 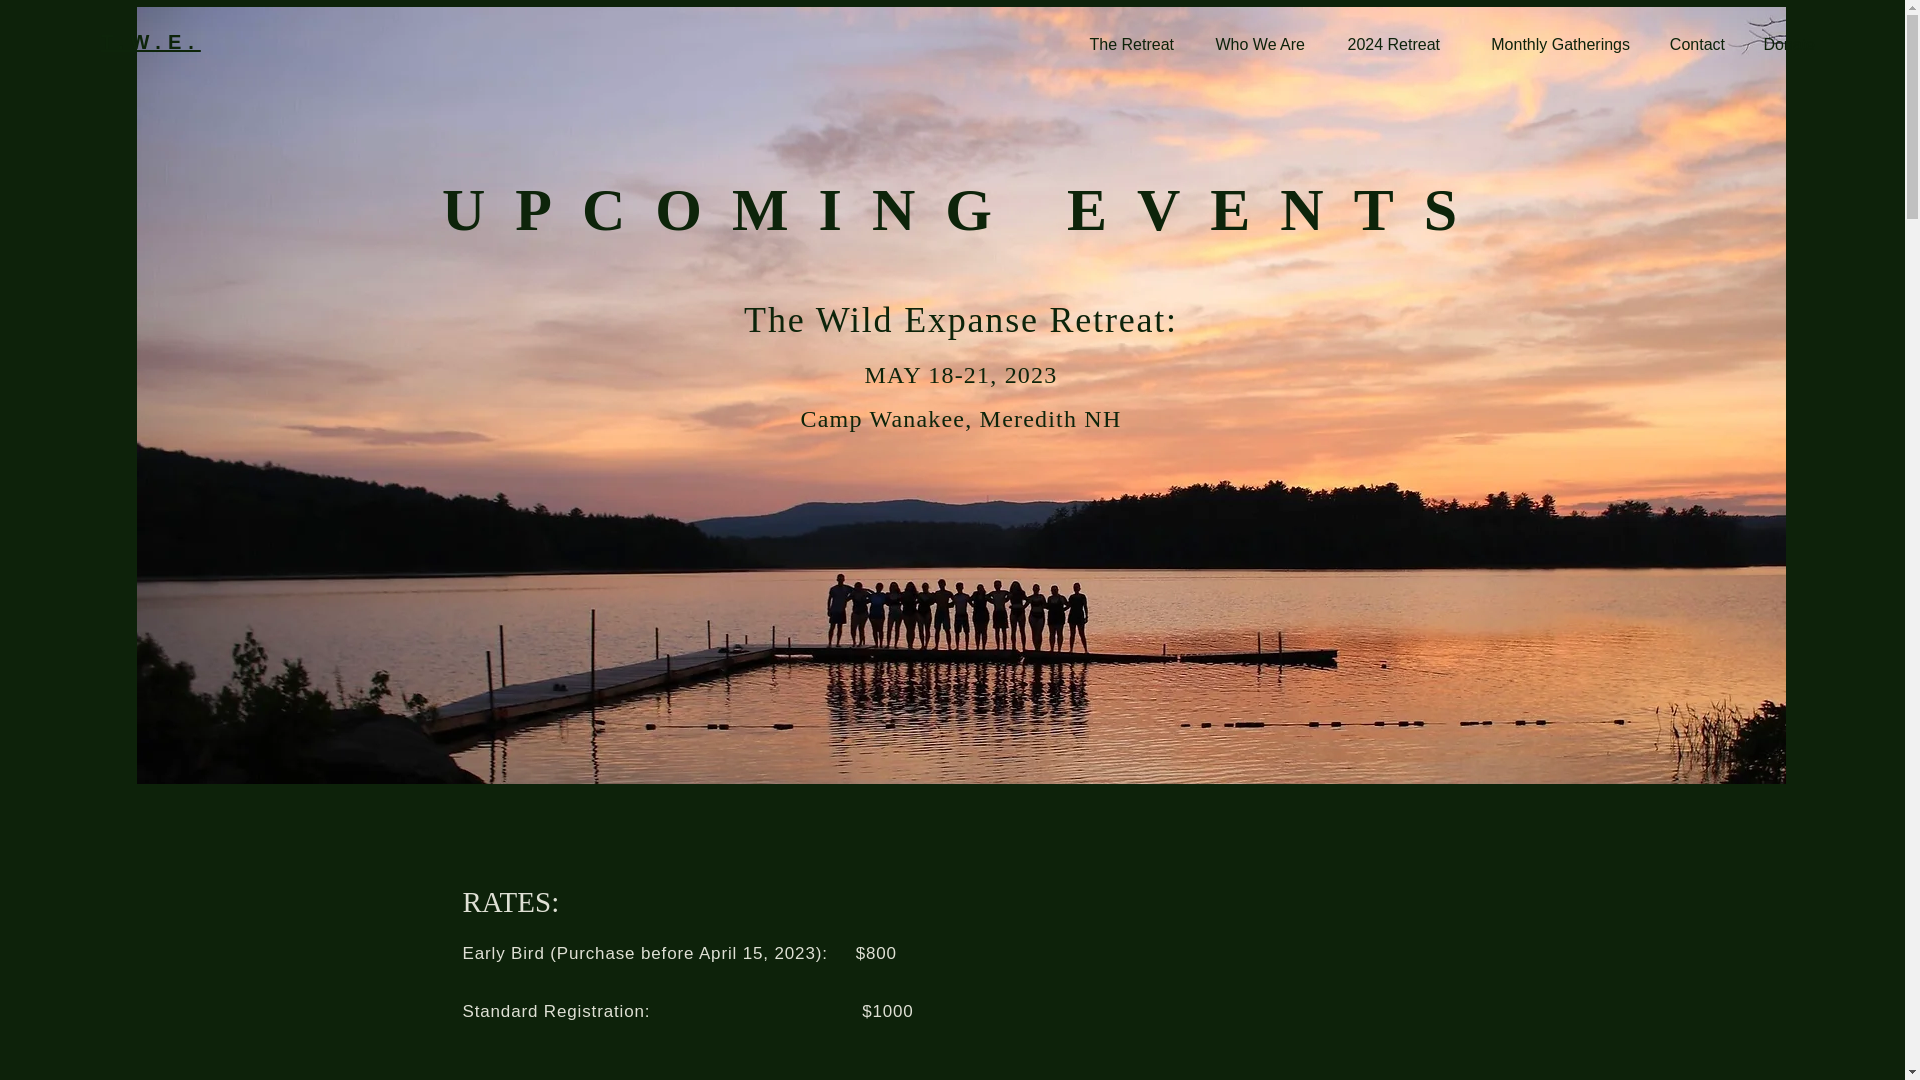 I want to click on Contact, so click(x=1692, y=45).